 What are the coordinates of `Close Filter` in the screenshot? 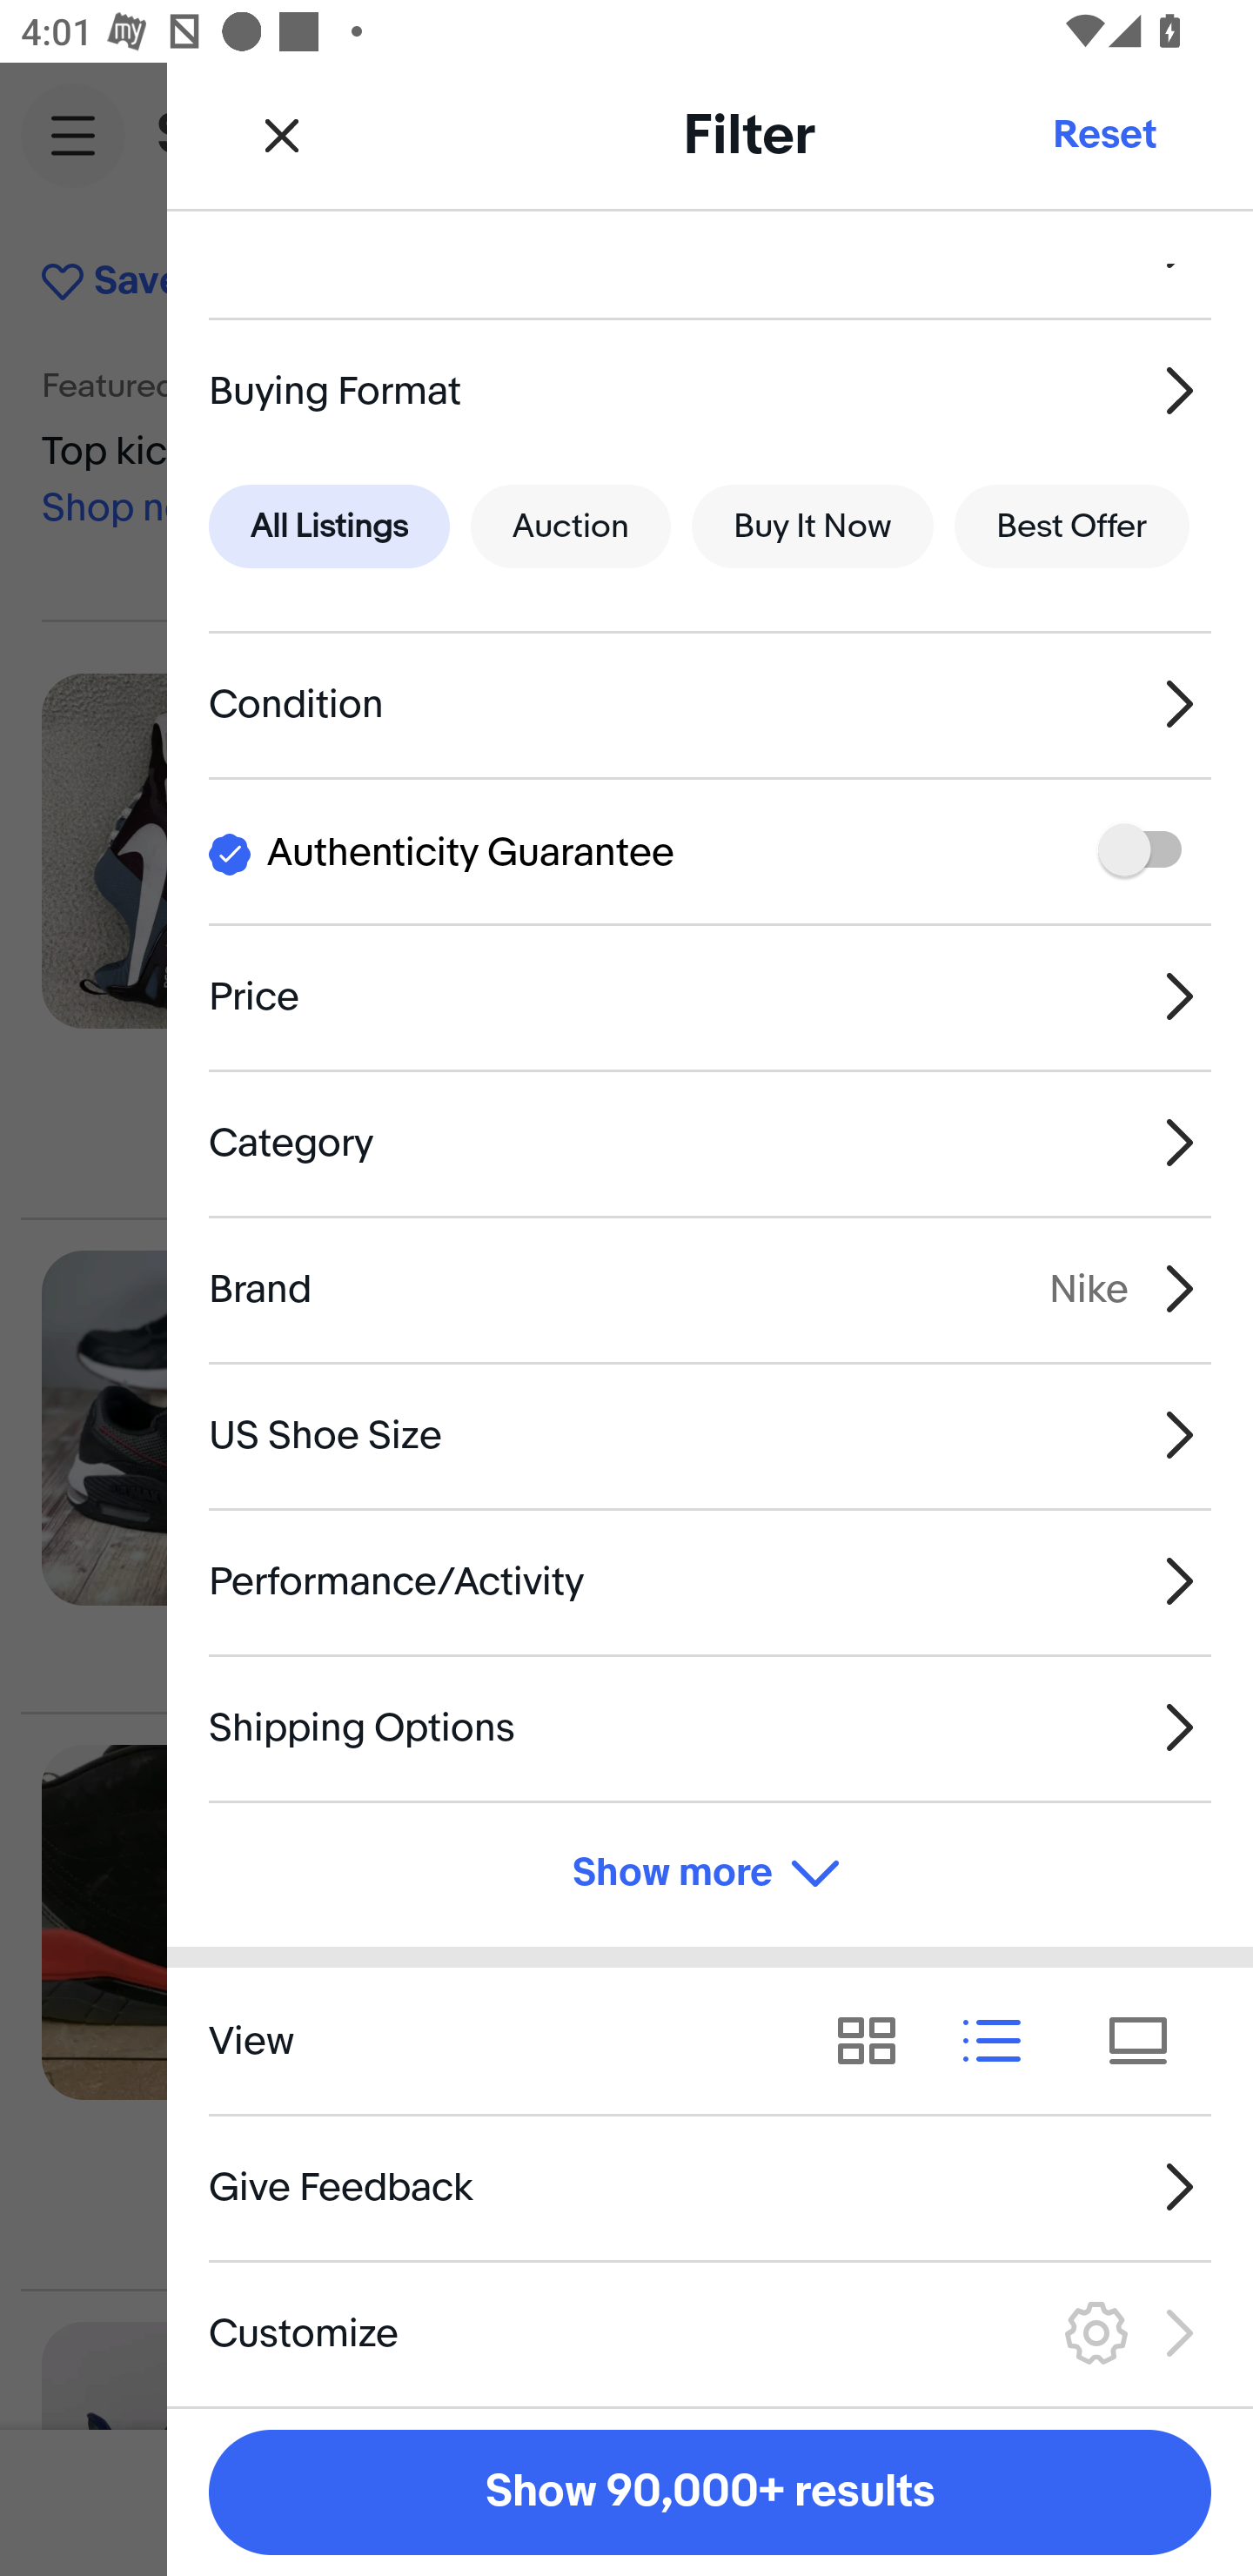 It's located at (282, 134).